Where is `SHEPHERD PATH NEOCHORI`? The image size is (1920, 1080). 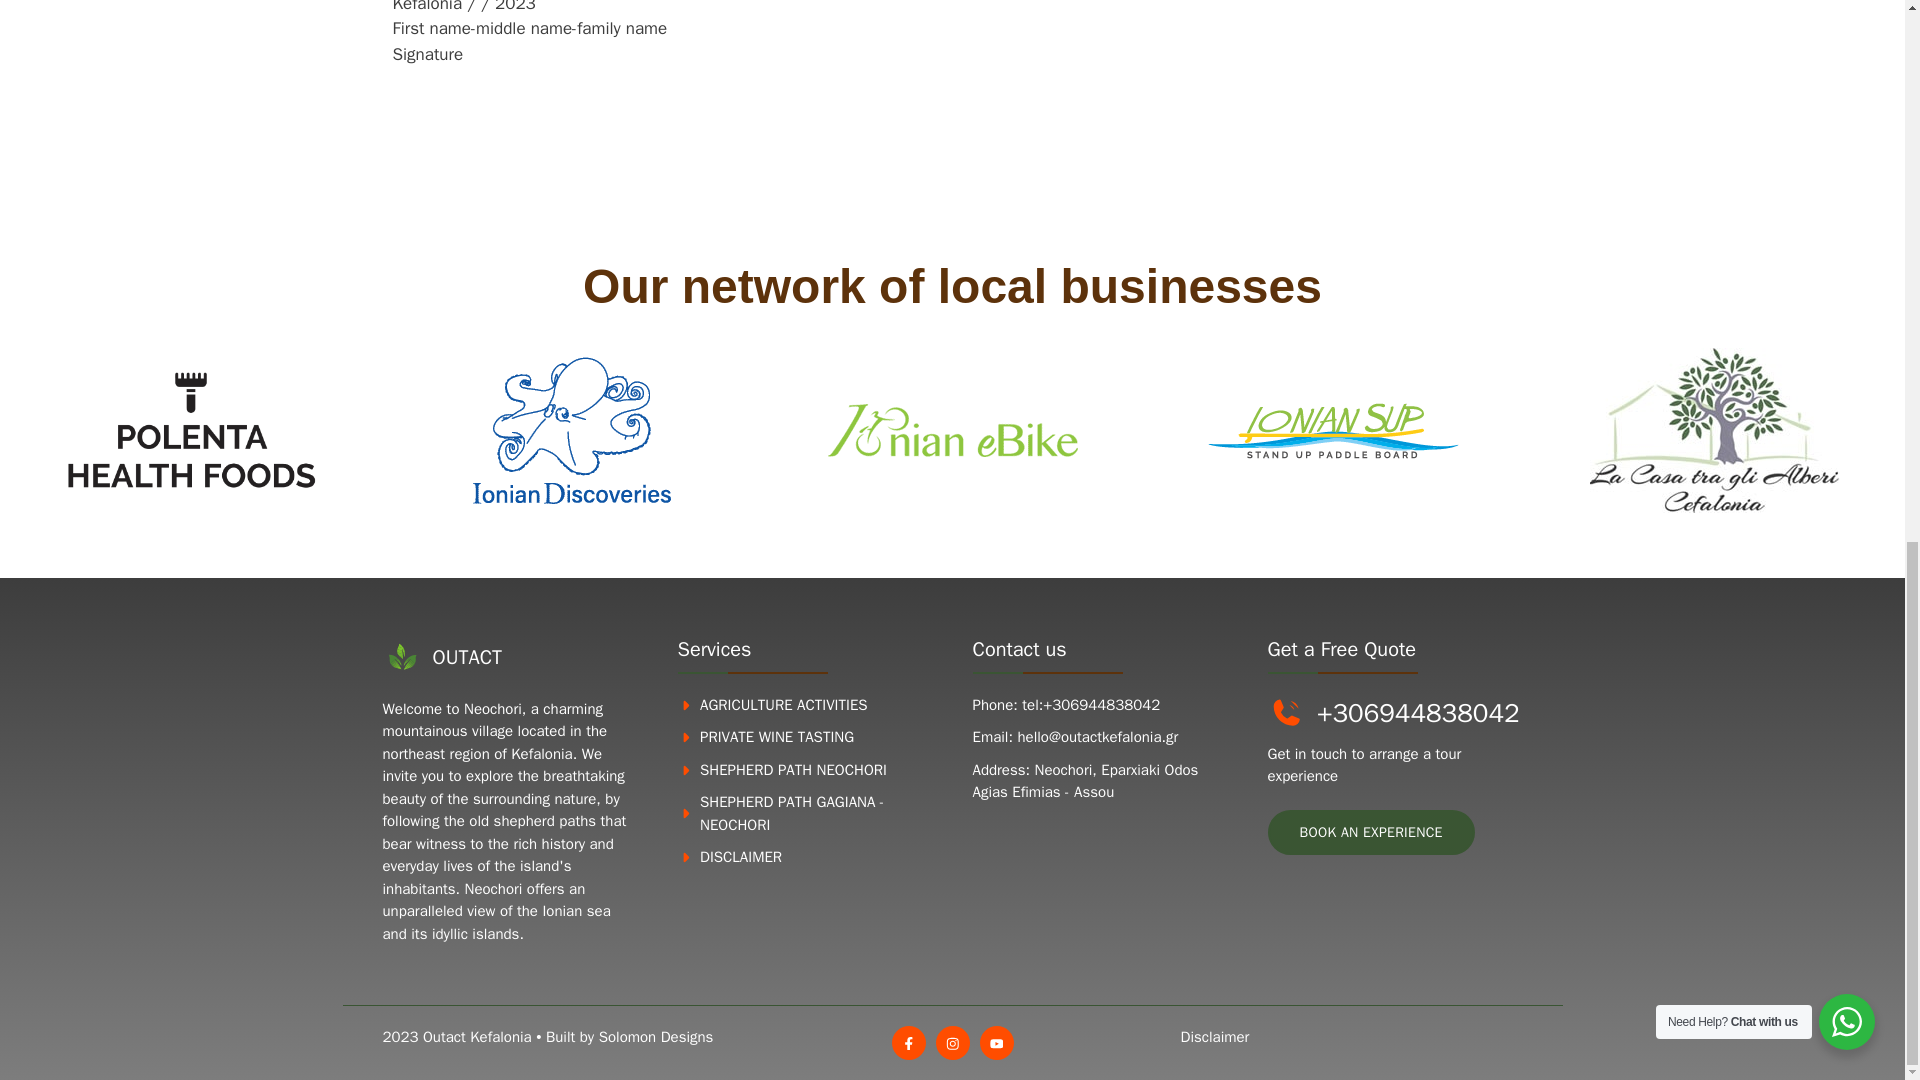
SHEPHERD PATH NEOCHORI is located at coordinates (794, 770).